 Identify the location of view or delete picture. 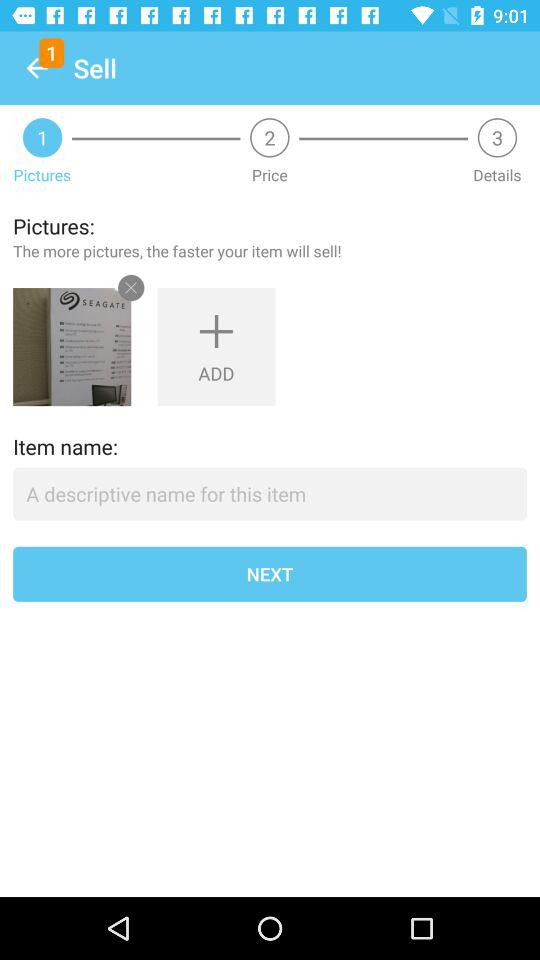
(72, 347).